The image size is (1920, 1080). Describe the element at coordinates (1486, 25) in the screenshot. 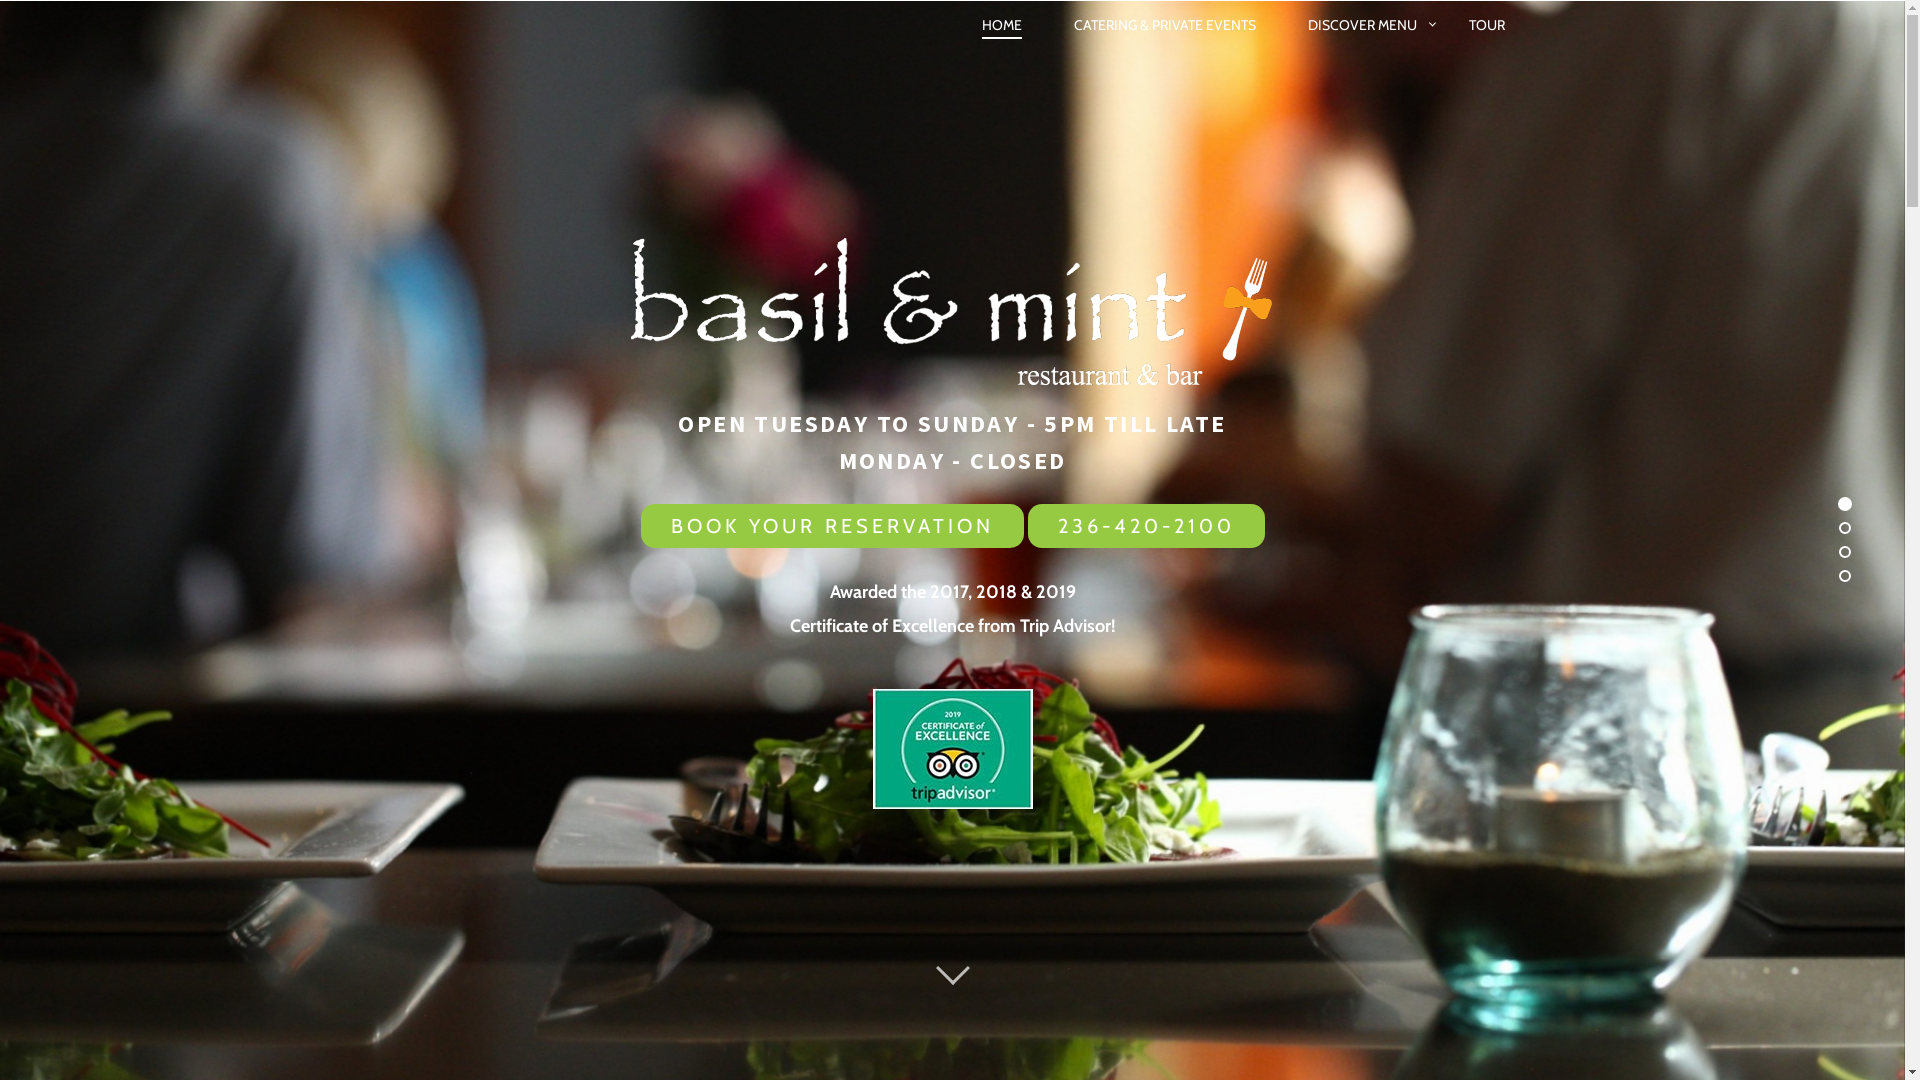

I see `TOUR` at that location.